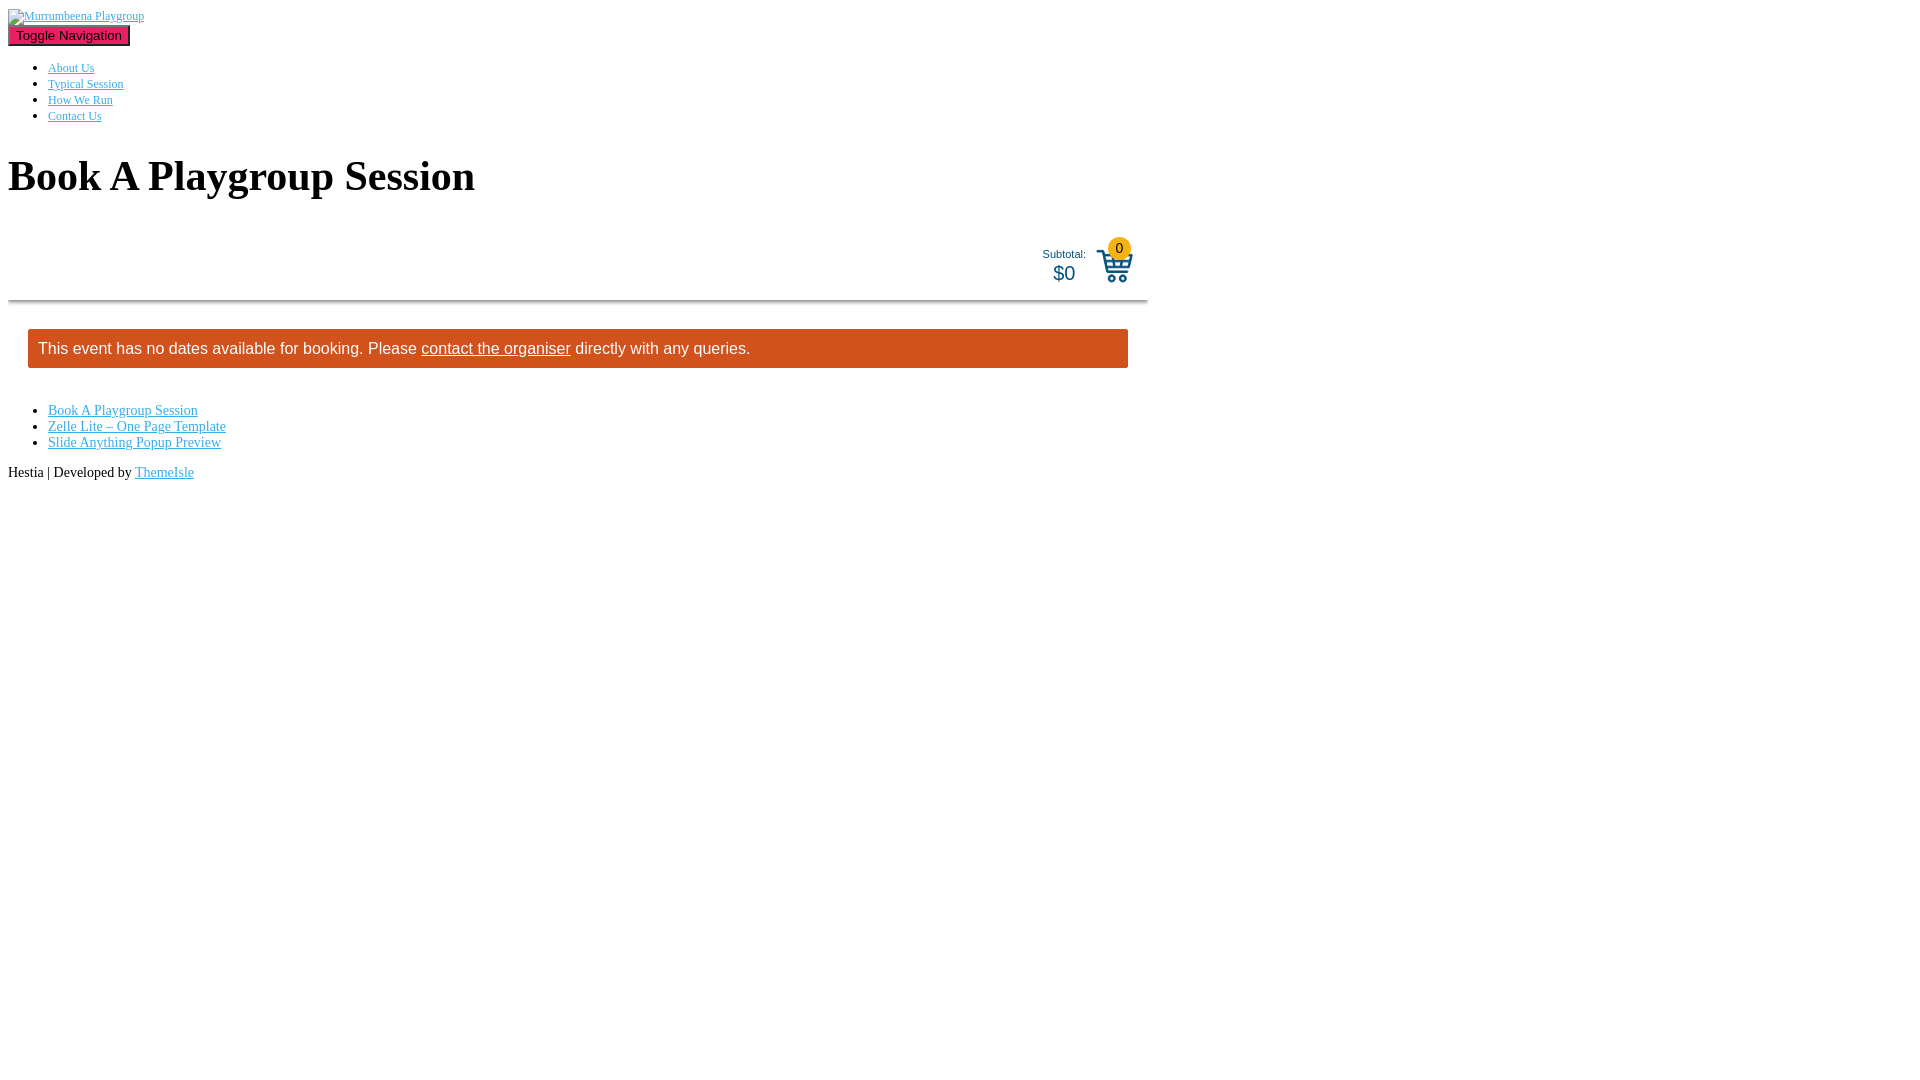 This screenshot has width=1920, height=1080. I want to click on Slide Anything Popup Preview, so click(134, 442).